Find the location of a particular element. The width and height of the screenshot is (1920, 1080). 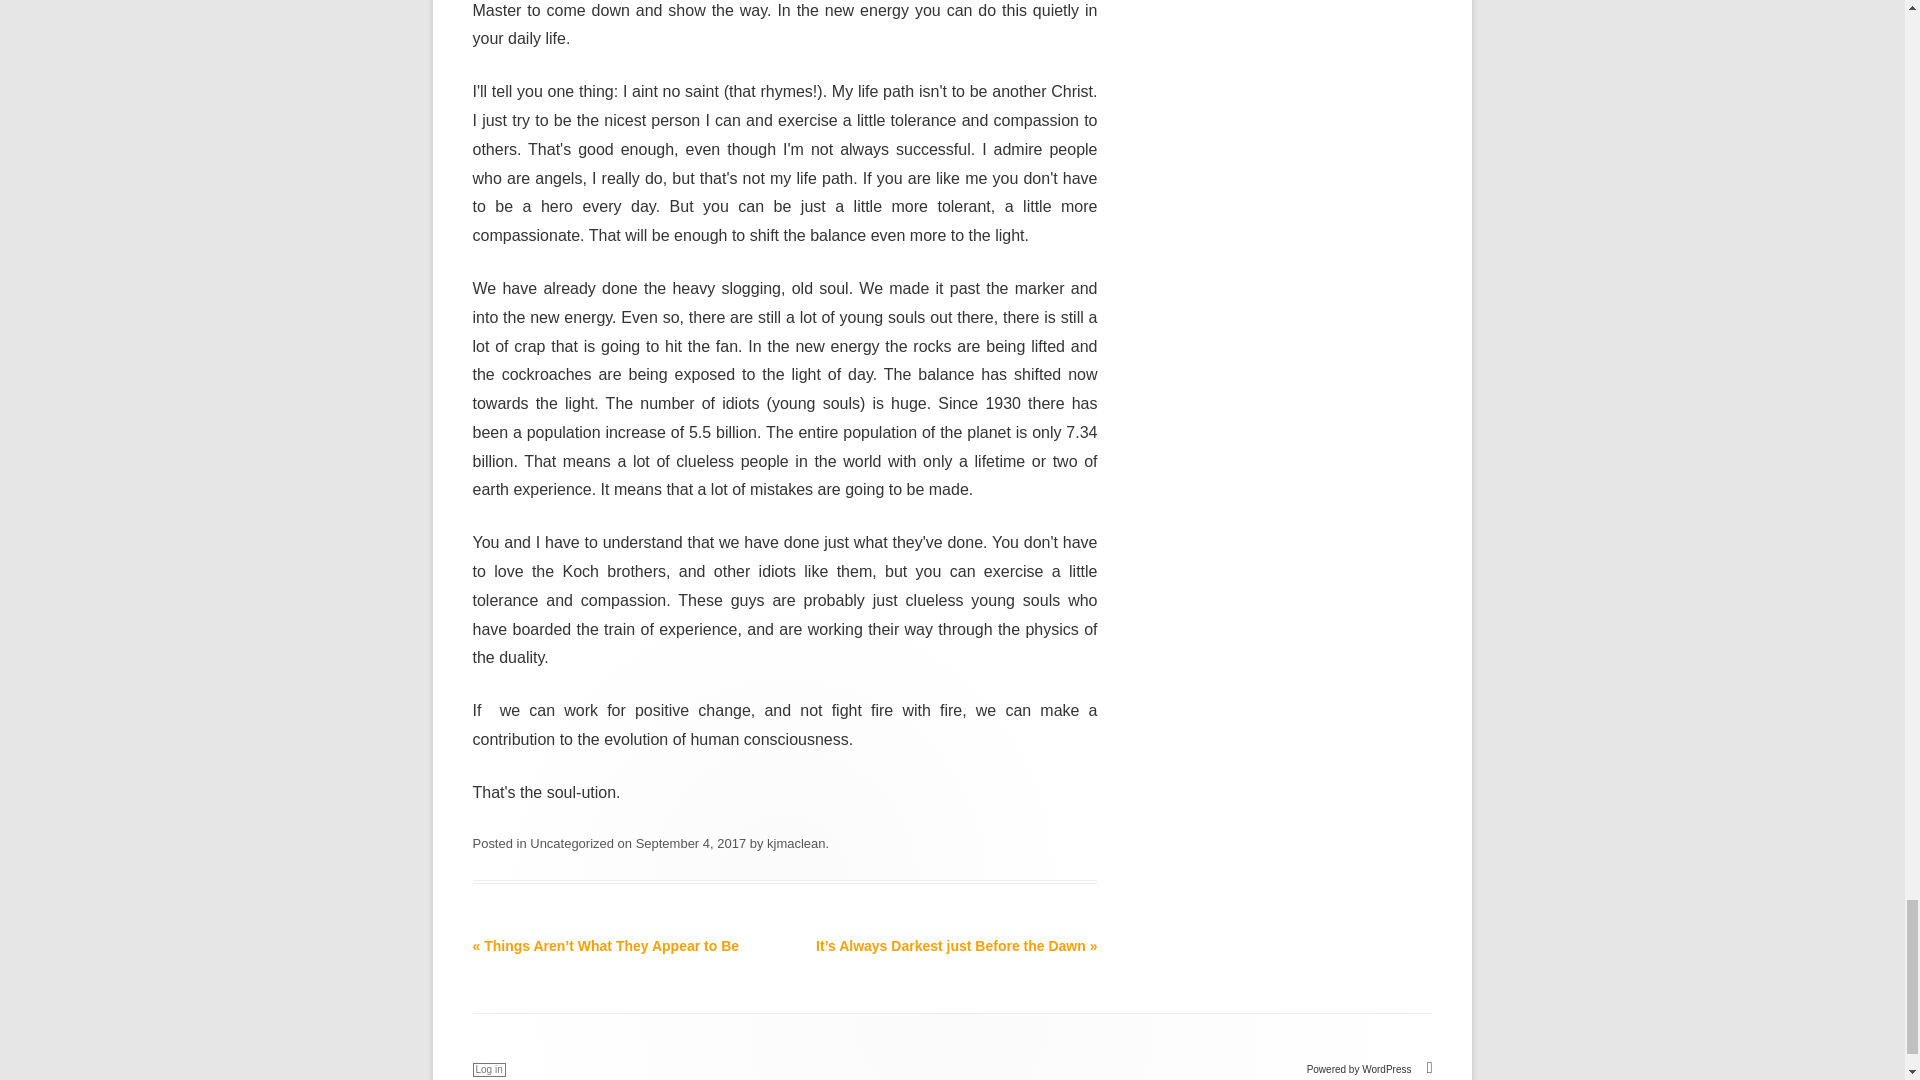

Semantic Personal Publishing Platform is located at coordinates (1370, 1068).